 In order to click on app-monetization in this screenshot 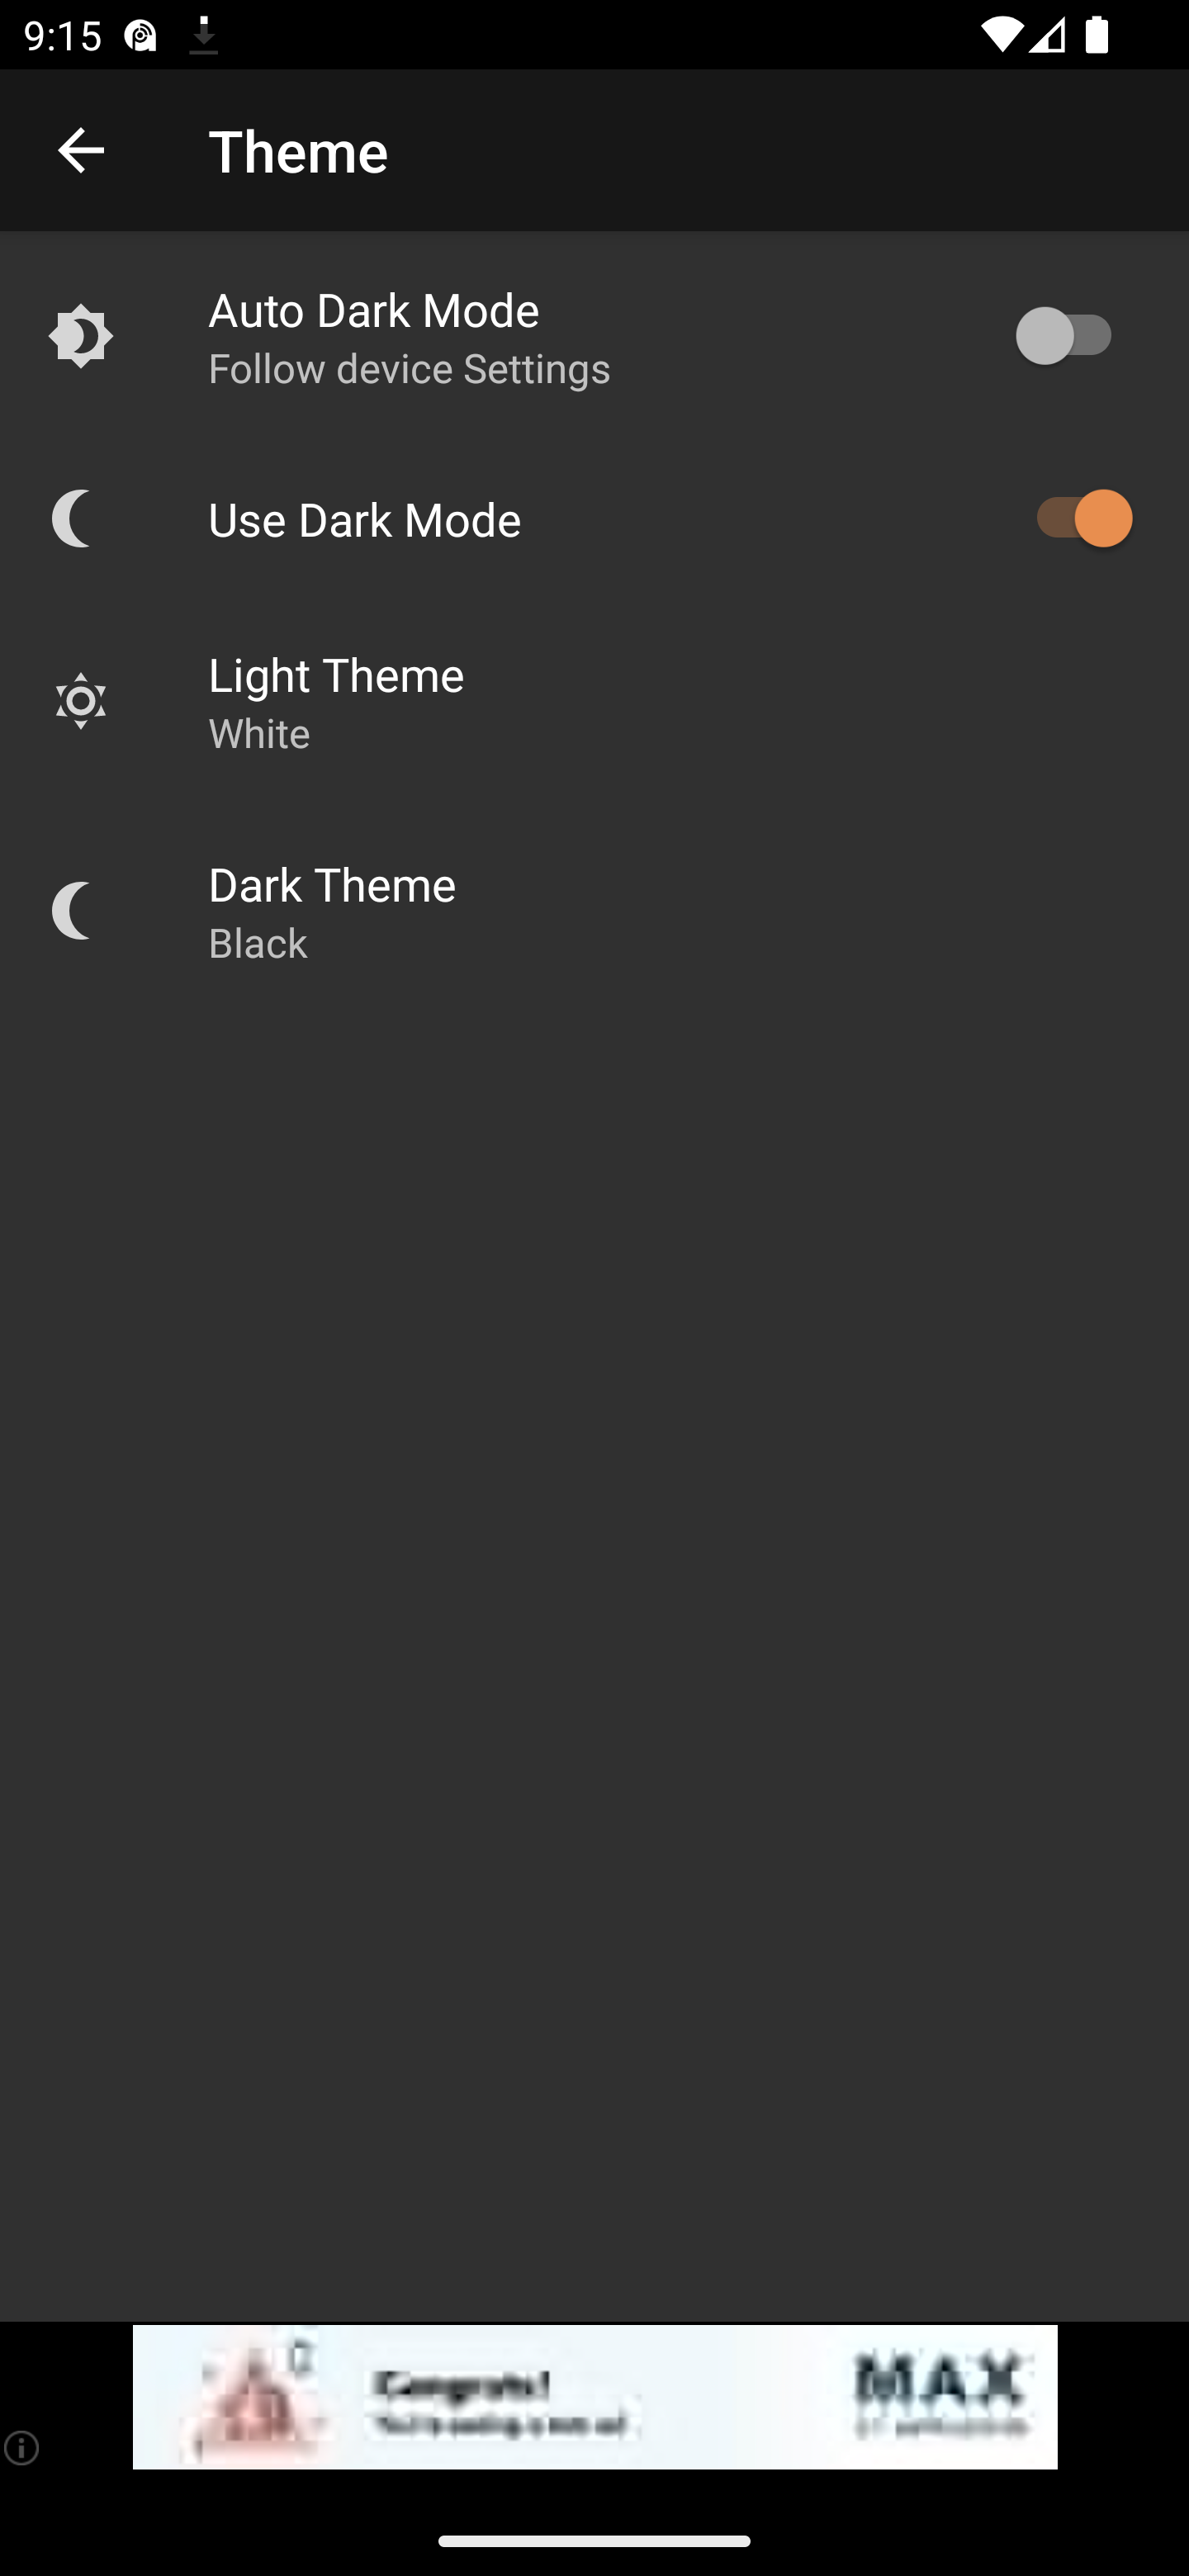, I will do `click(594, 2398)`.